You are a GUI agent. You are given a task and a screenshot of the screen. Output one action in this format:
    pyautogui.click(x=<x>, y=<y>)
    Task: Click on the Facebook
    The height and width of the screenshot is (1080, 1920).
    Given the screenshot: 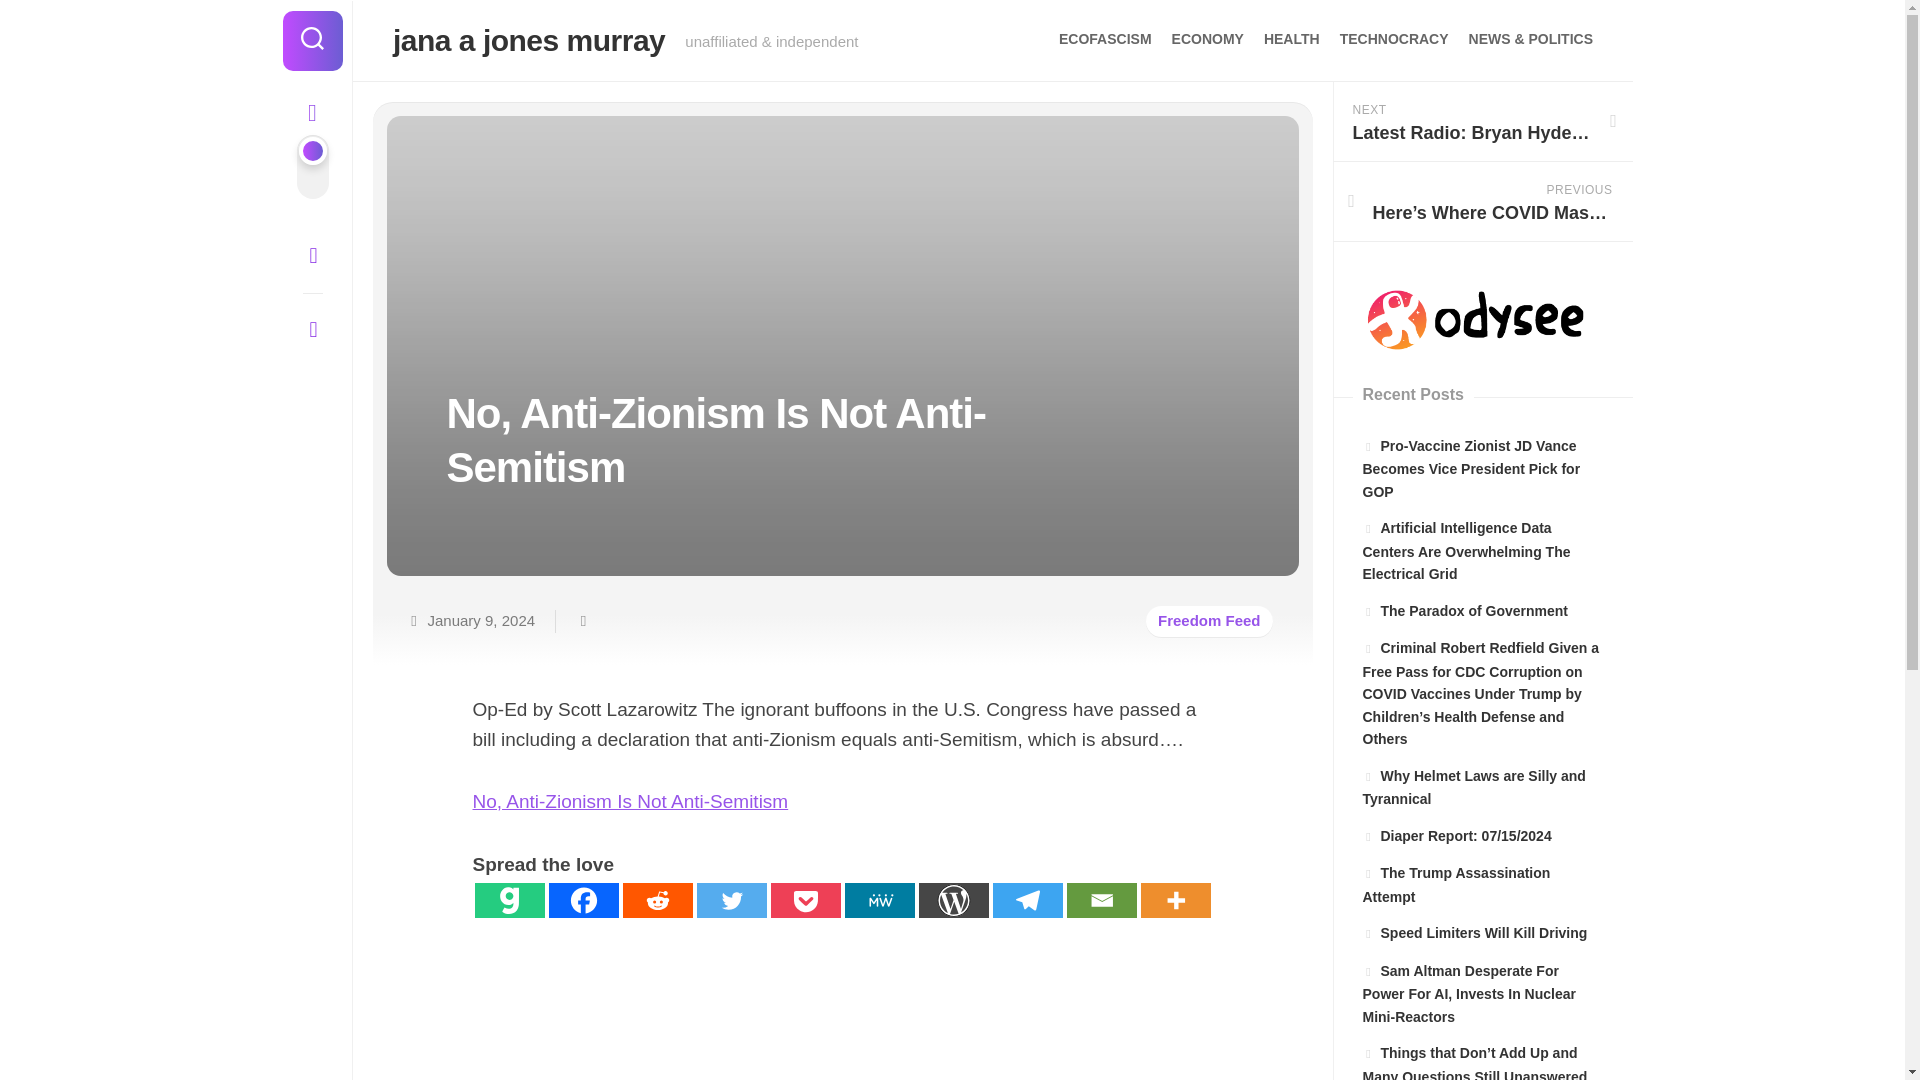 What is the action you would take?
    pyautogui.click(x=582, y=900)
    